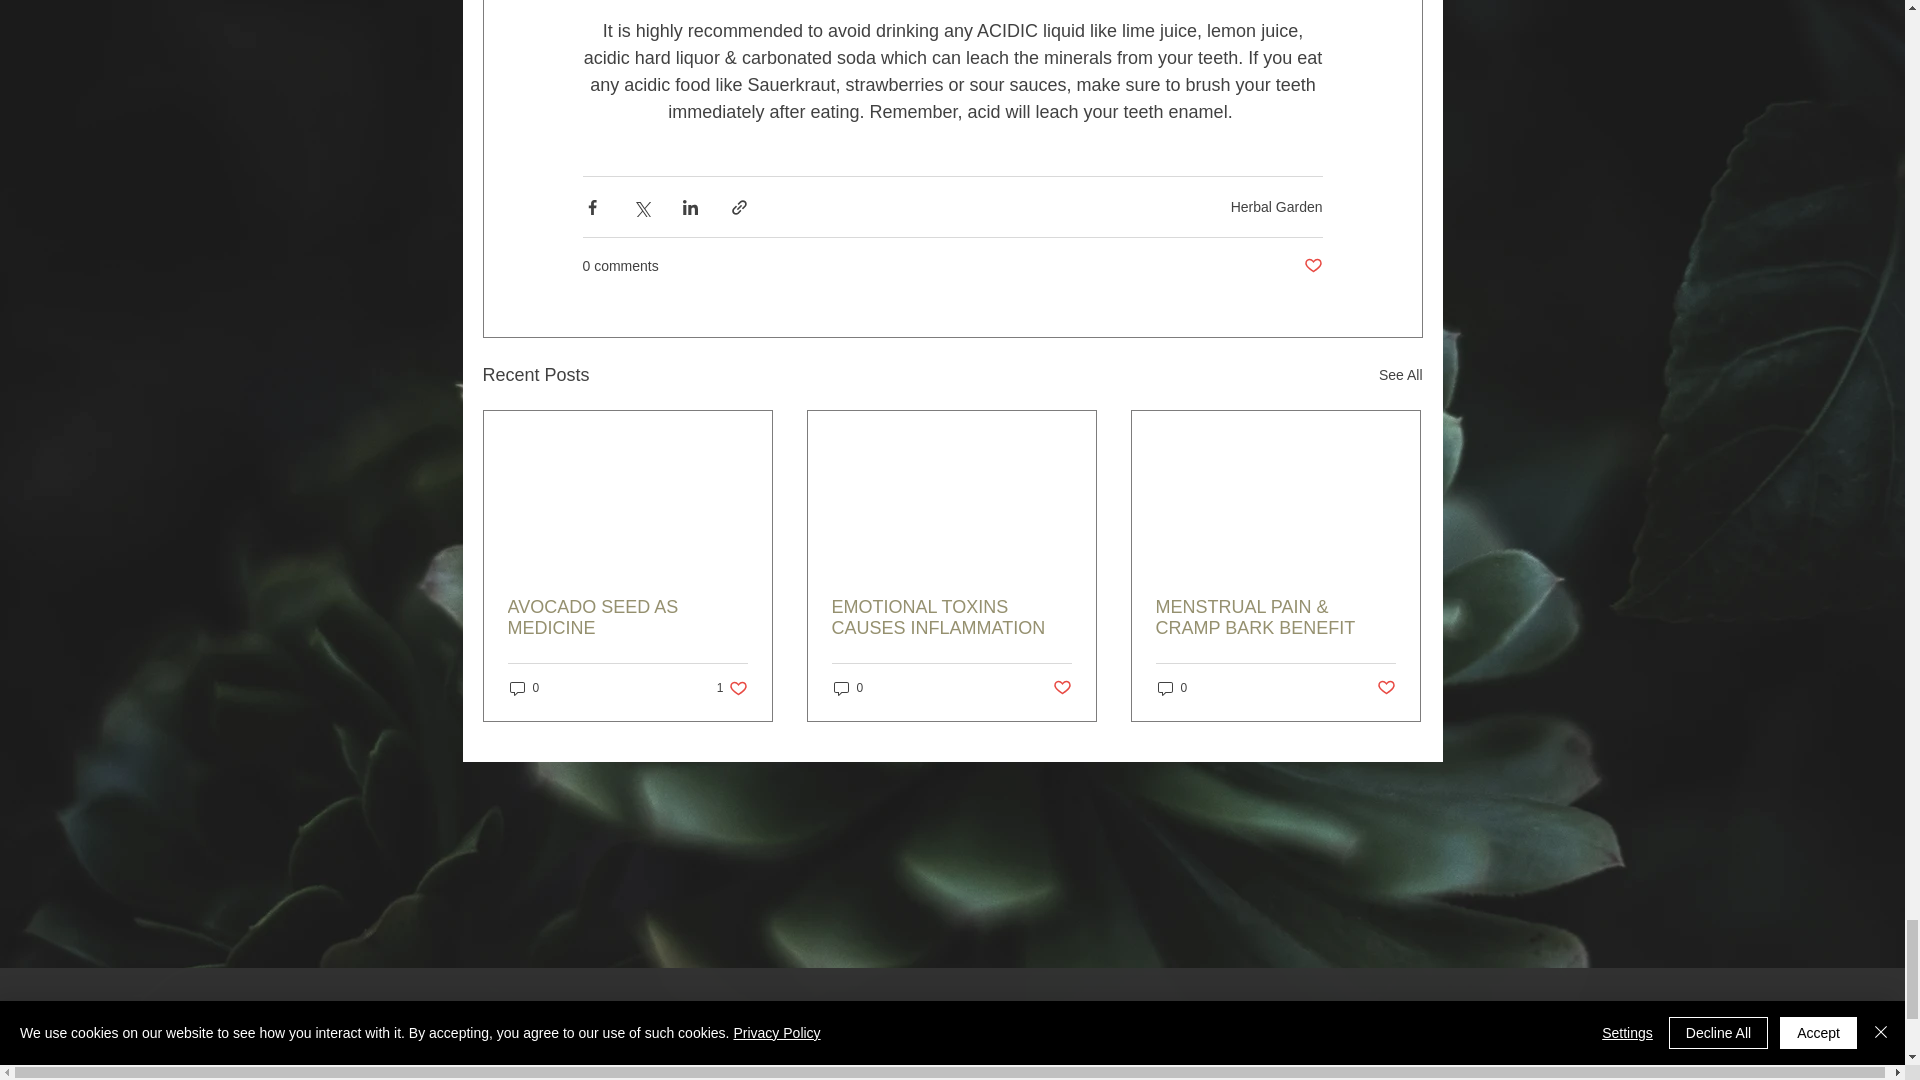  What do you see at coordinates (628, 618) in the screenshot?
I see `AVOCADO SEED AS MEDICINE` at bounding box center [628, 618].